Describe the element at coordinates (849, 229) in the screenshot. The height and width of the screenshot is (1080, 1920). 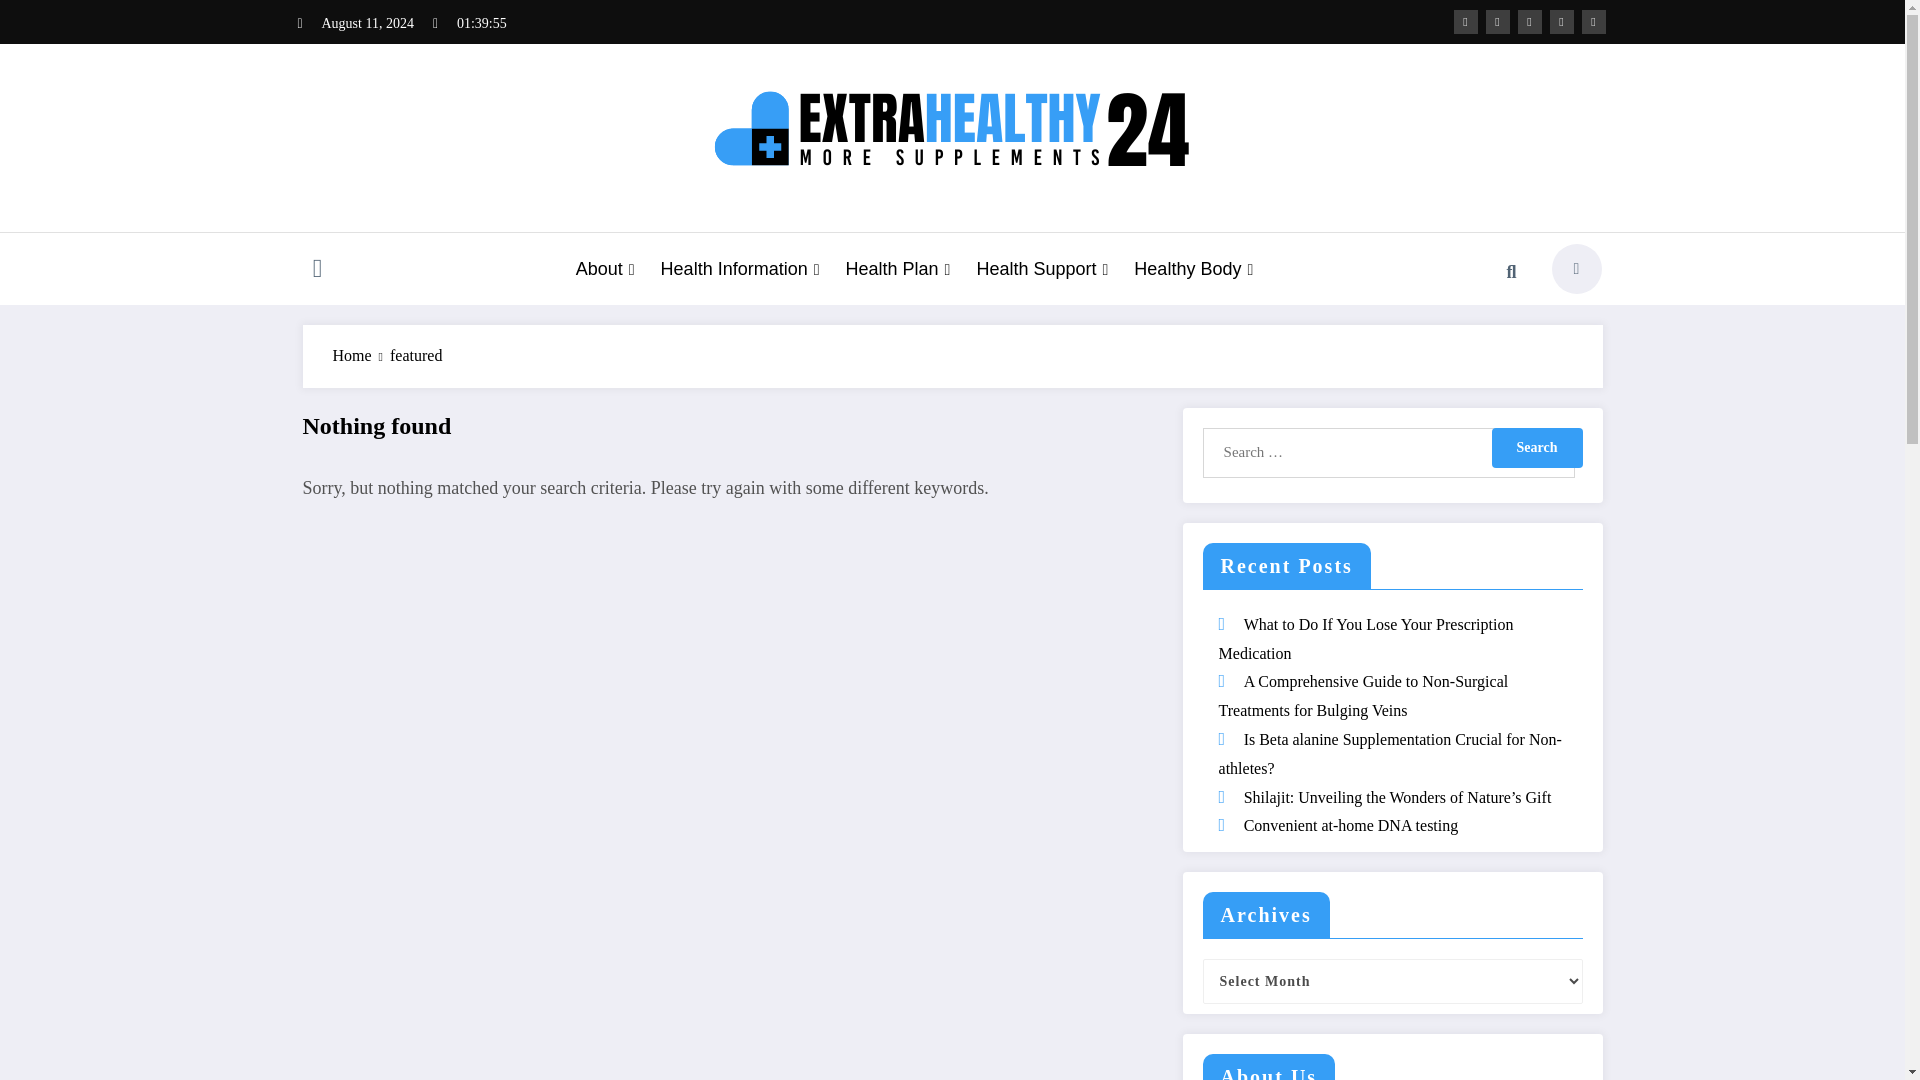
I see `EXTRA HEALTHY 24` at that location.